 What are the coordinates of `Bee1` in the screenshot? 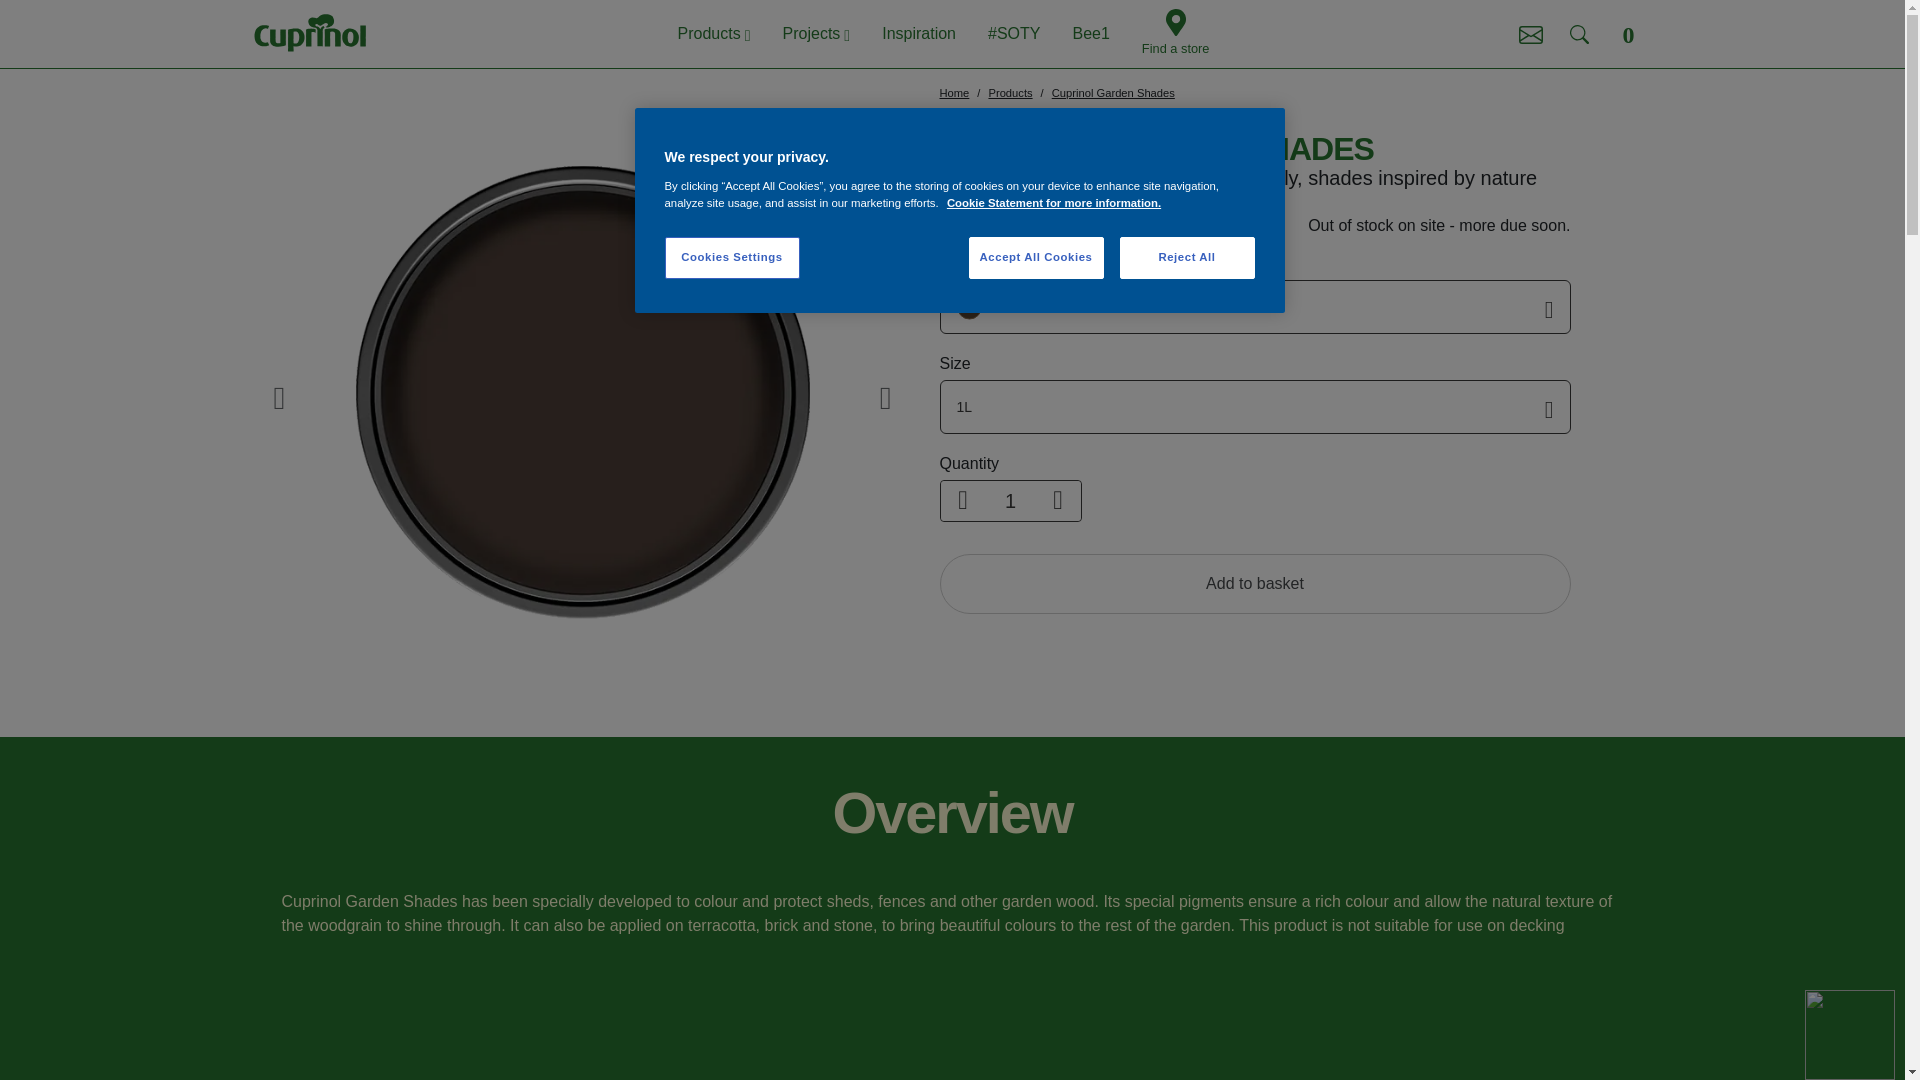 It's located at (1090, 34).